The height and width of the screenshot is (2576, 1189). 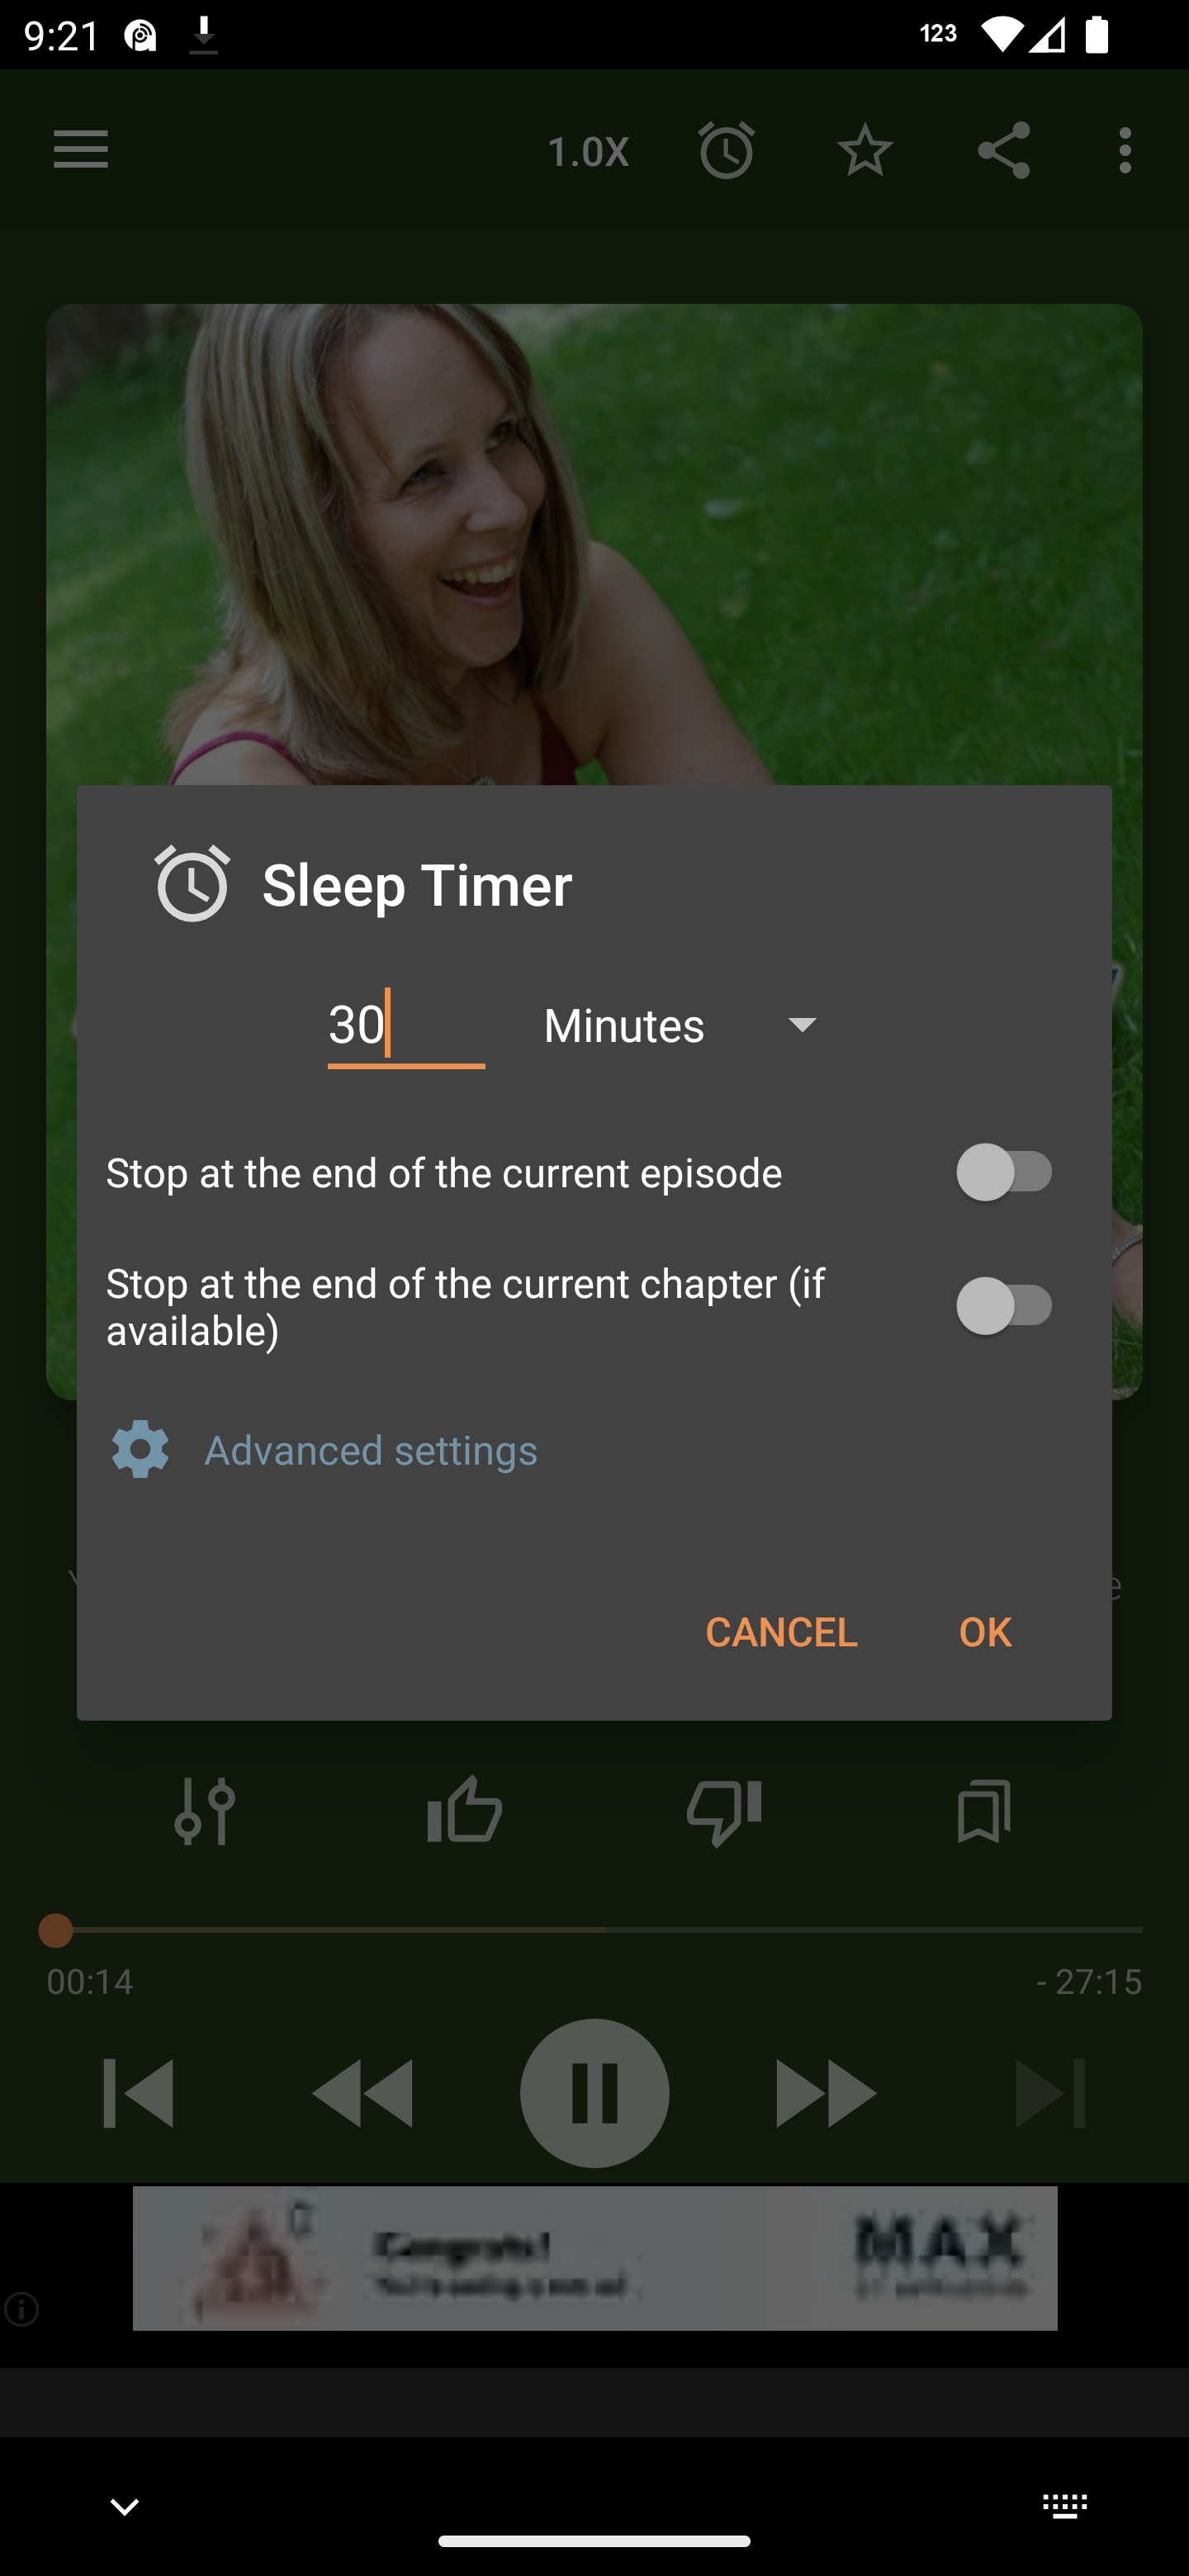 What do you see at coordinates (406, 1024) in the screenshot?
I see `30` at bounding box center [406, 1024].